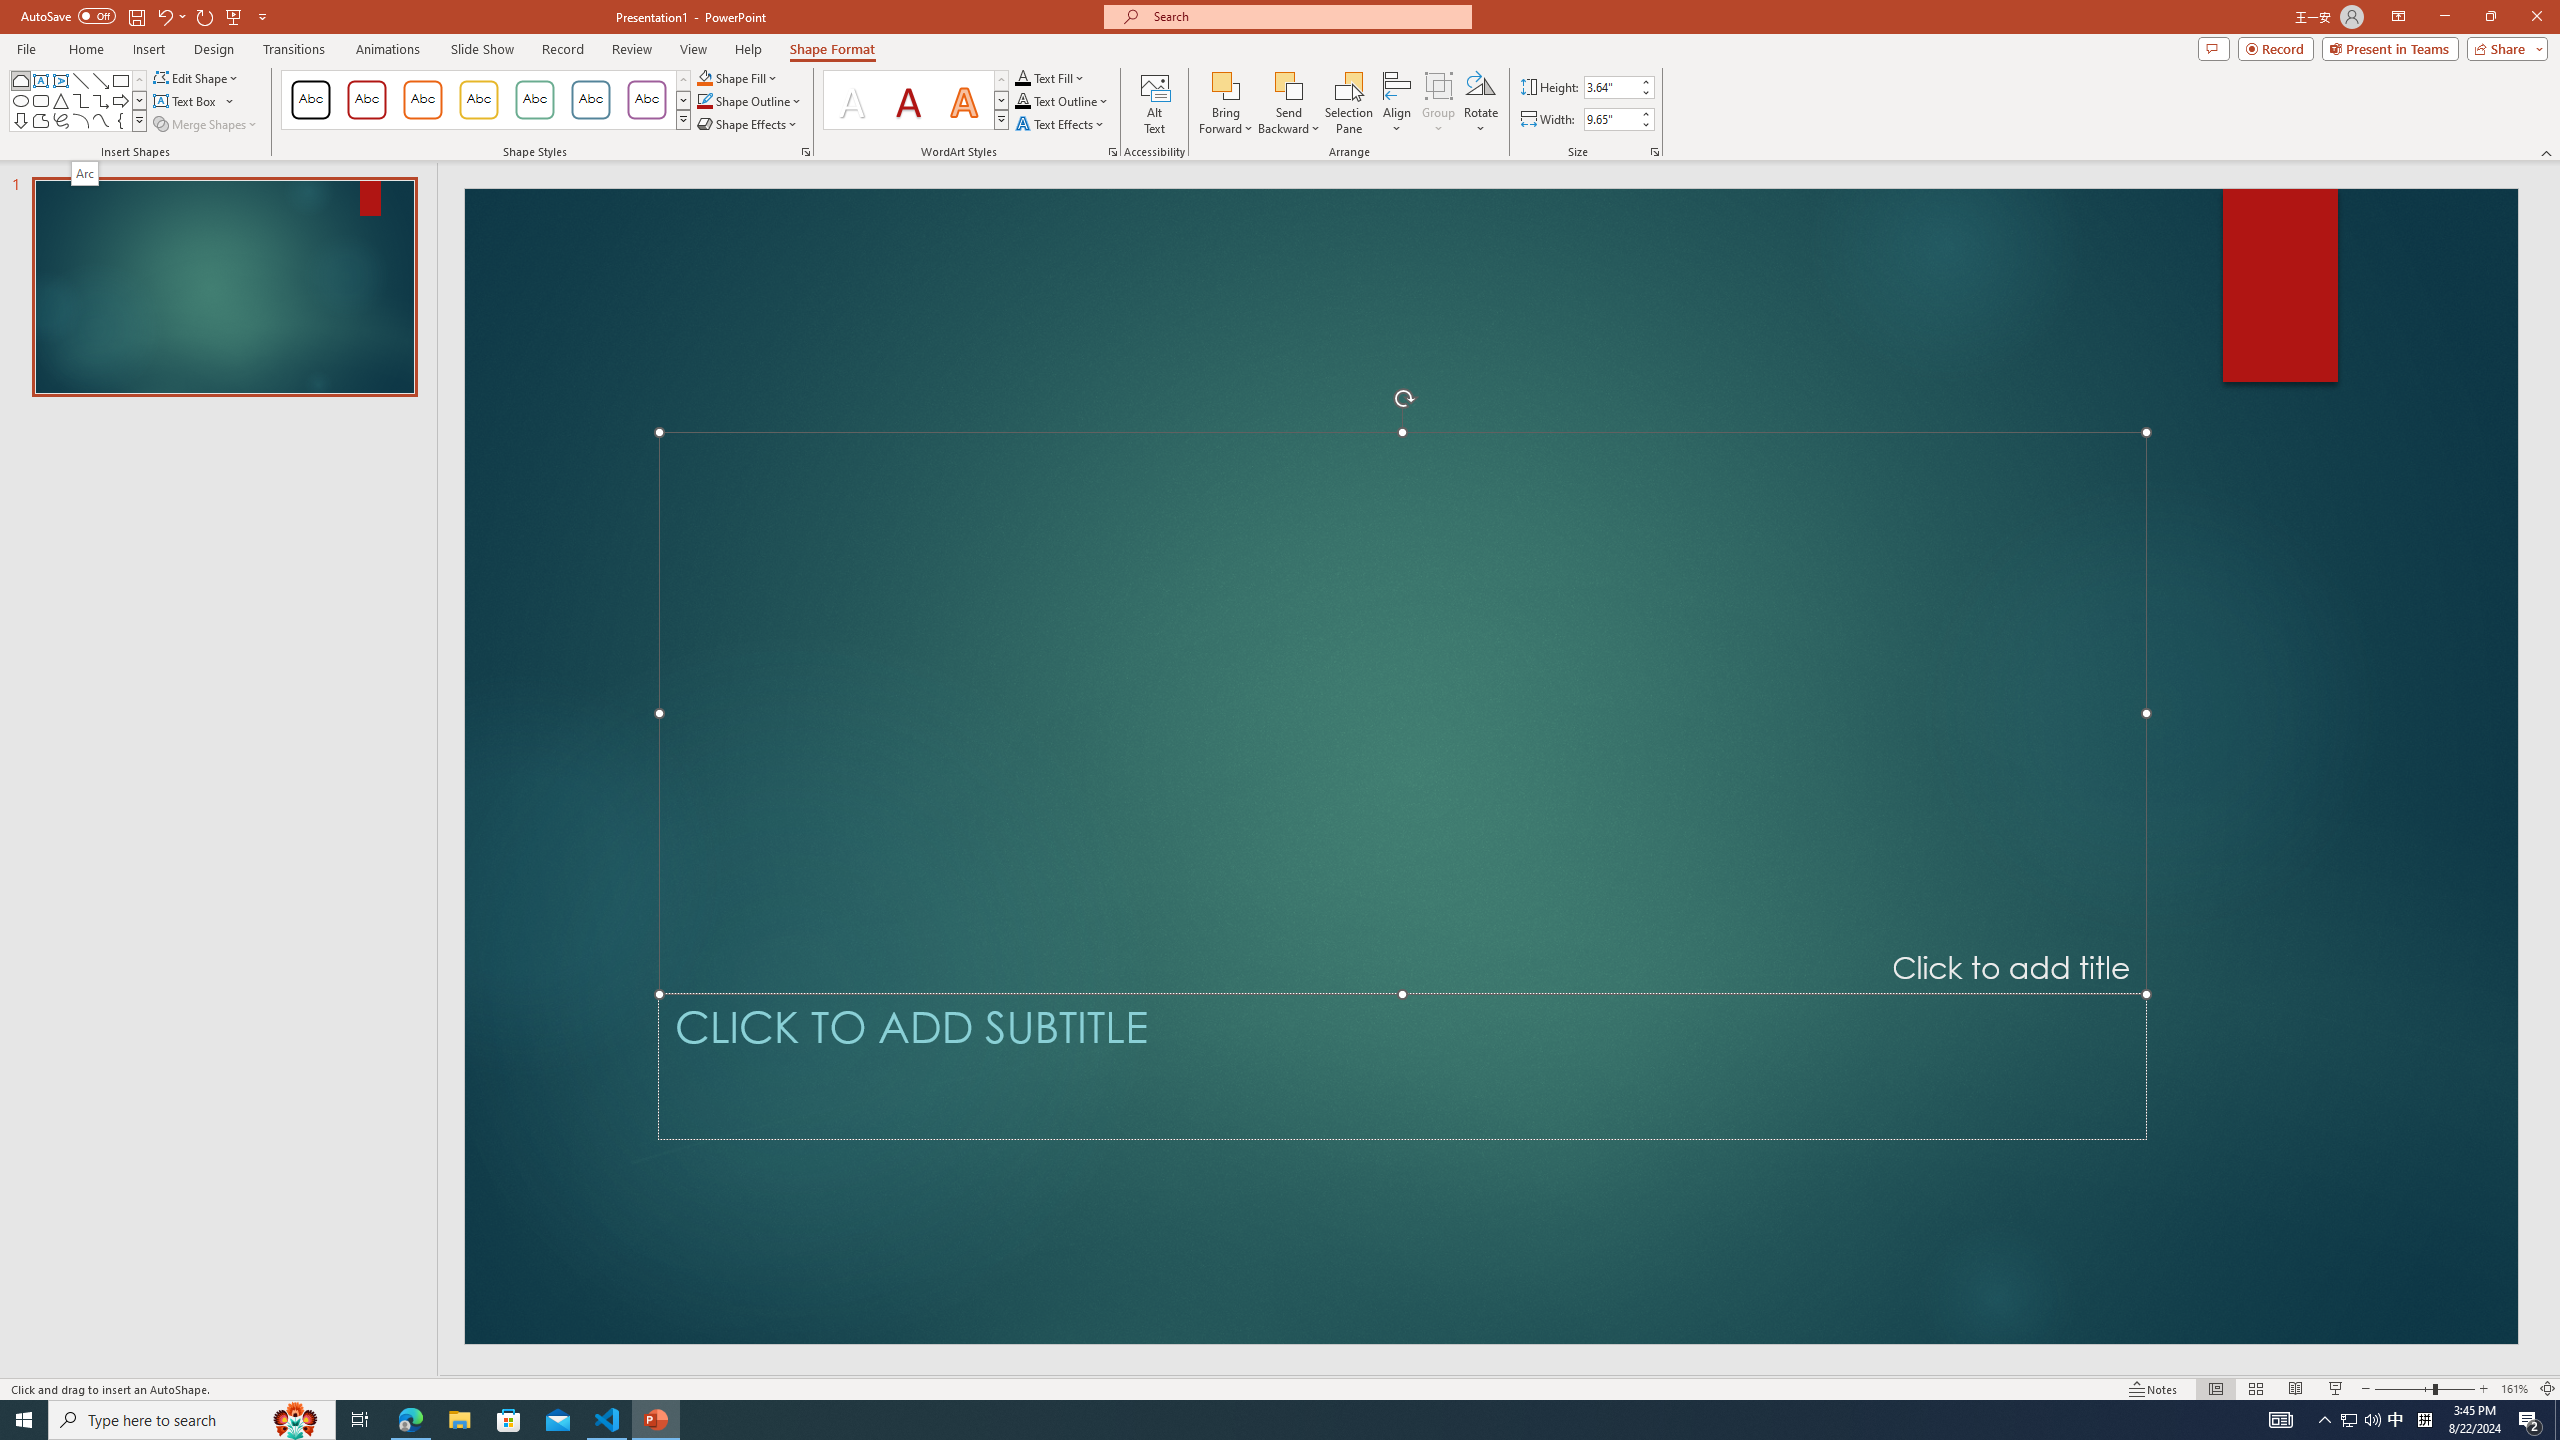 This screenshot has width=2560, height=1440. What do you see at coordinates (1113, 152) in the screenshot?
I see `Format Text Effects...` at bounding box center [1113, 152].